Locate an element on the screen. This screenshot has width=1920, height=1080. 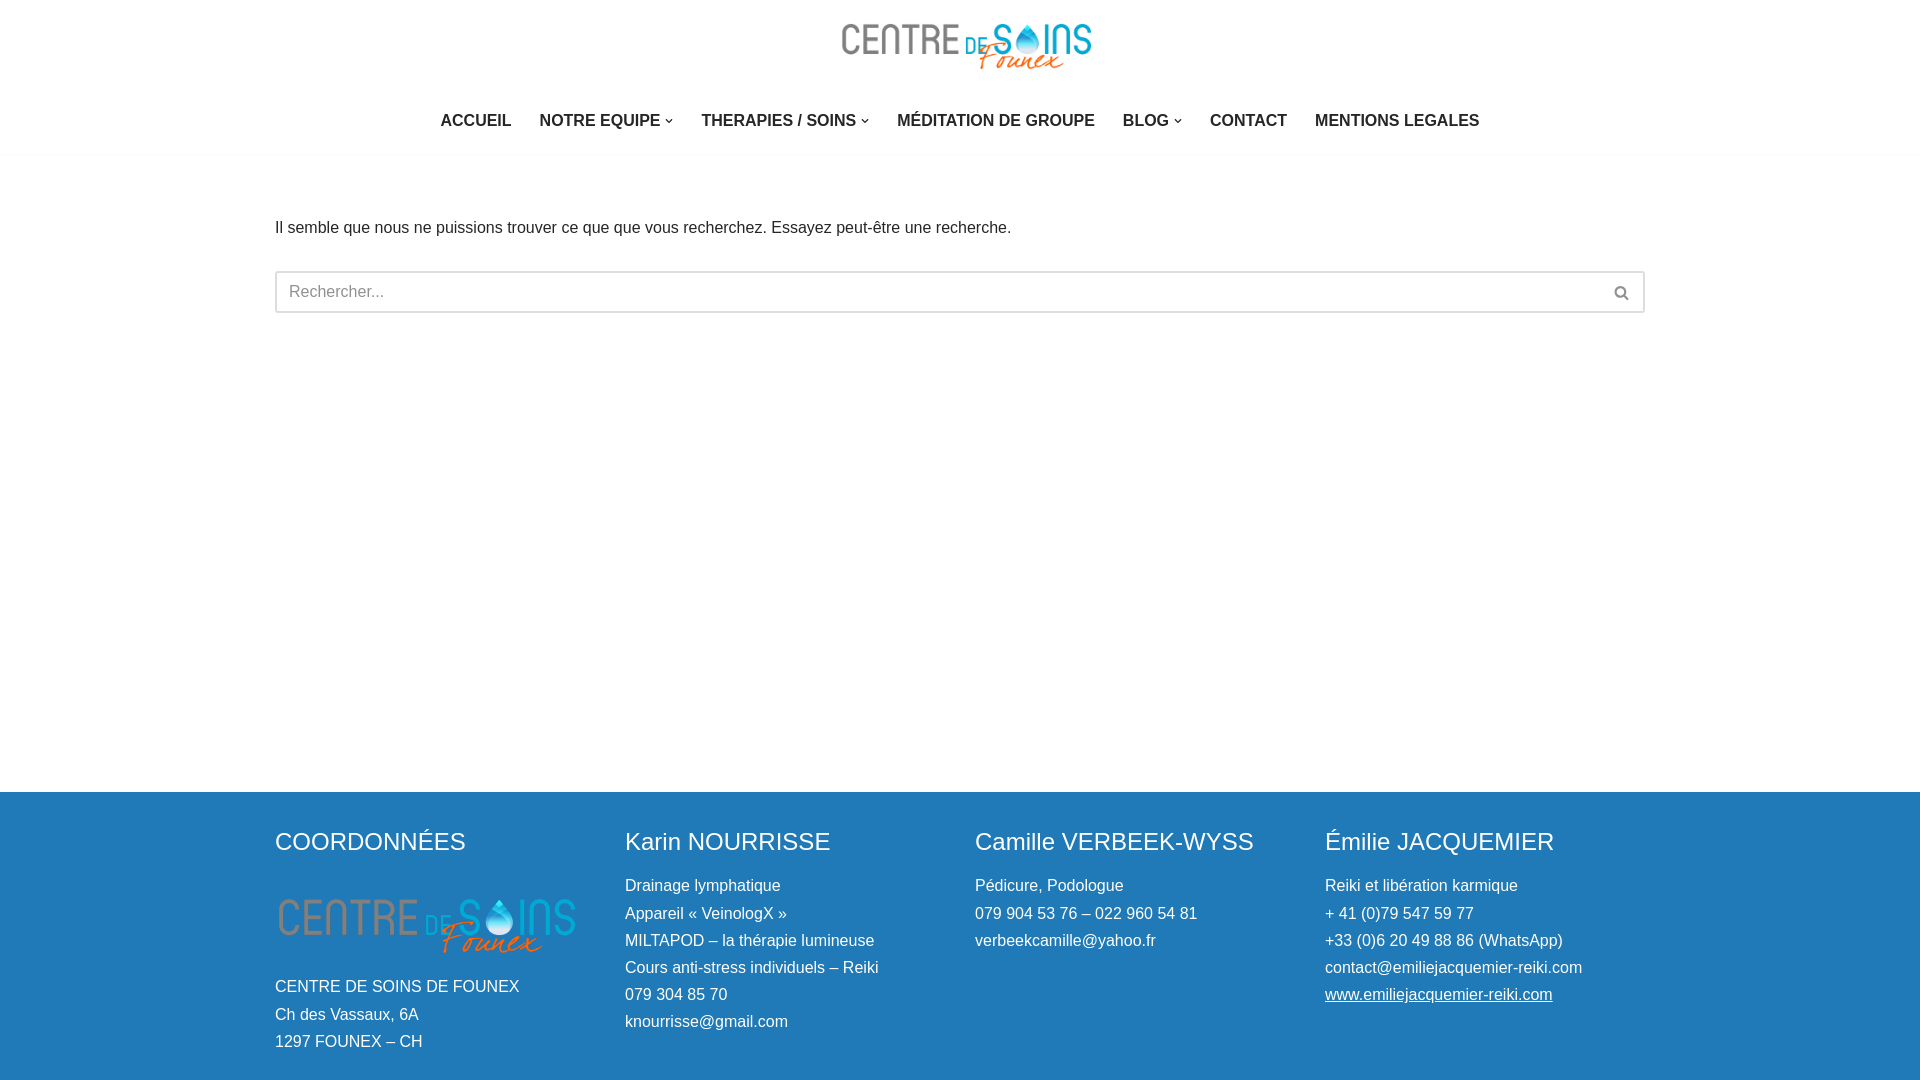
NOTRE EQUIPE is located at coordinates (600, 120).